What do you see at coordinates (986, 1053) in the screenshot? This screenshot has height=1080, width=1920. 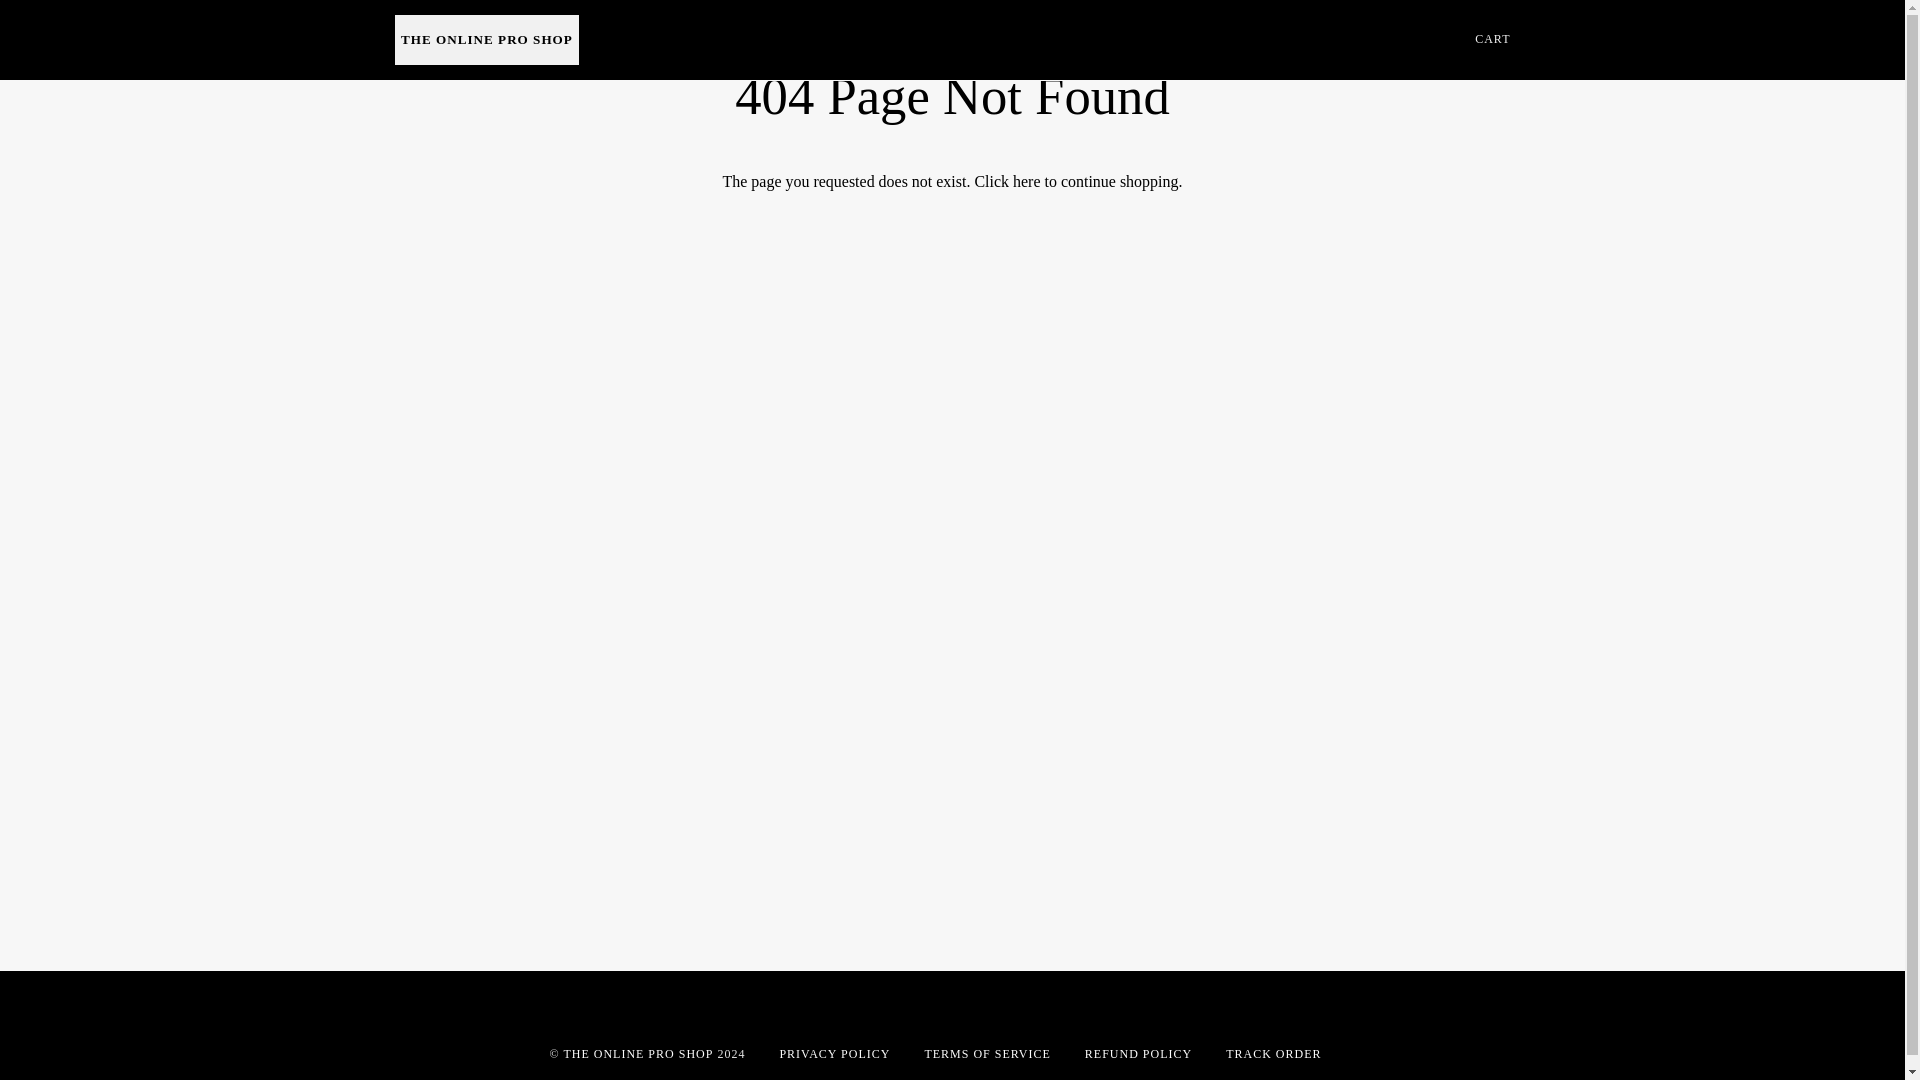 I see `TERMS OF SERVICE` at bounding box center [986, 1053].